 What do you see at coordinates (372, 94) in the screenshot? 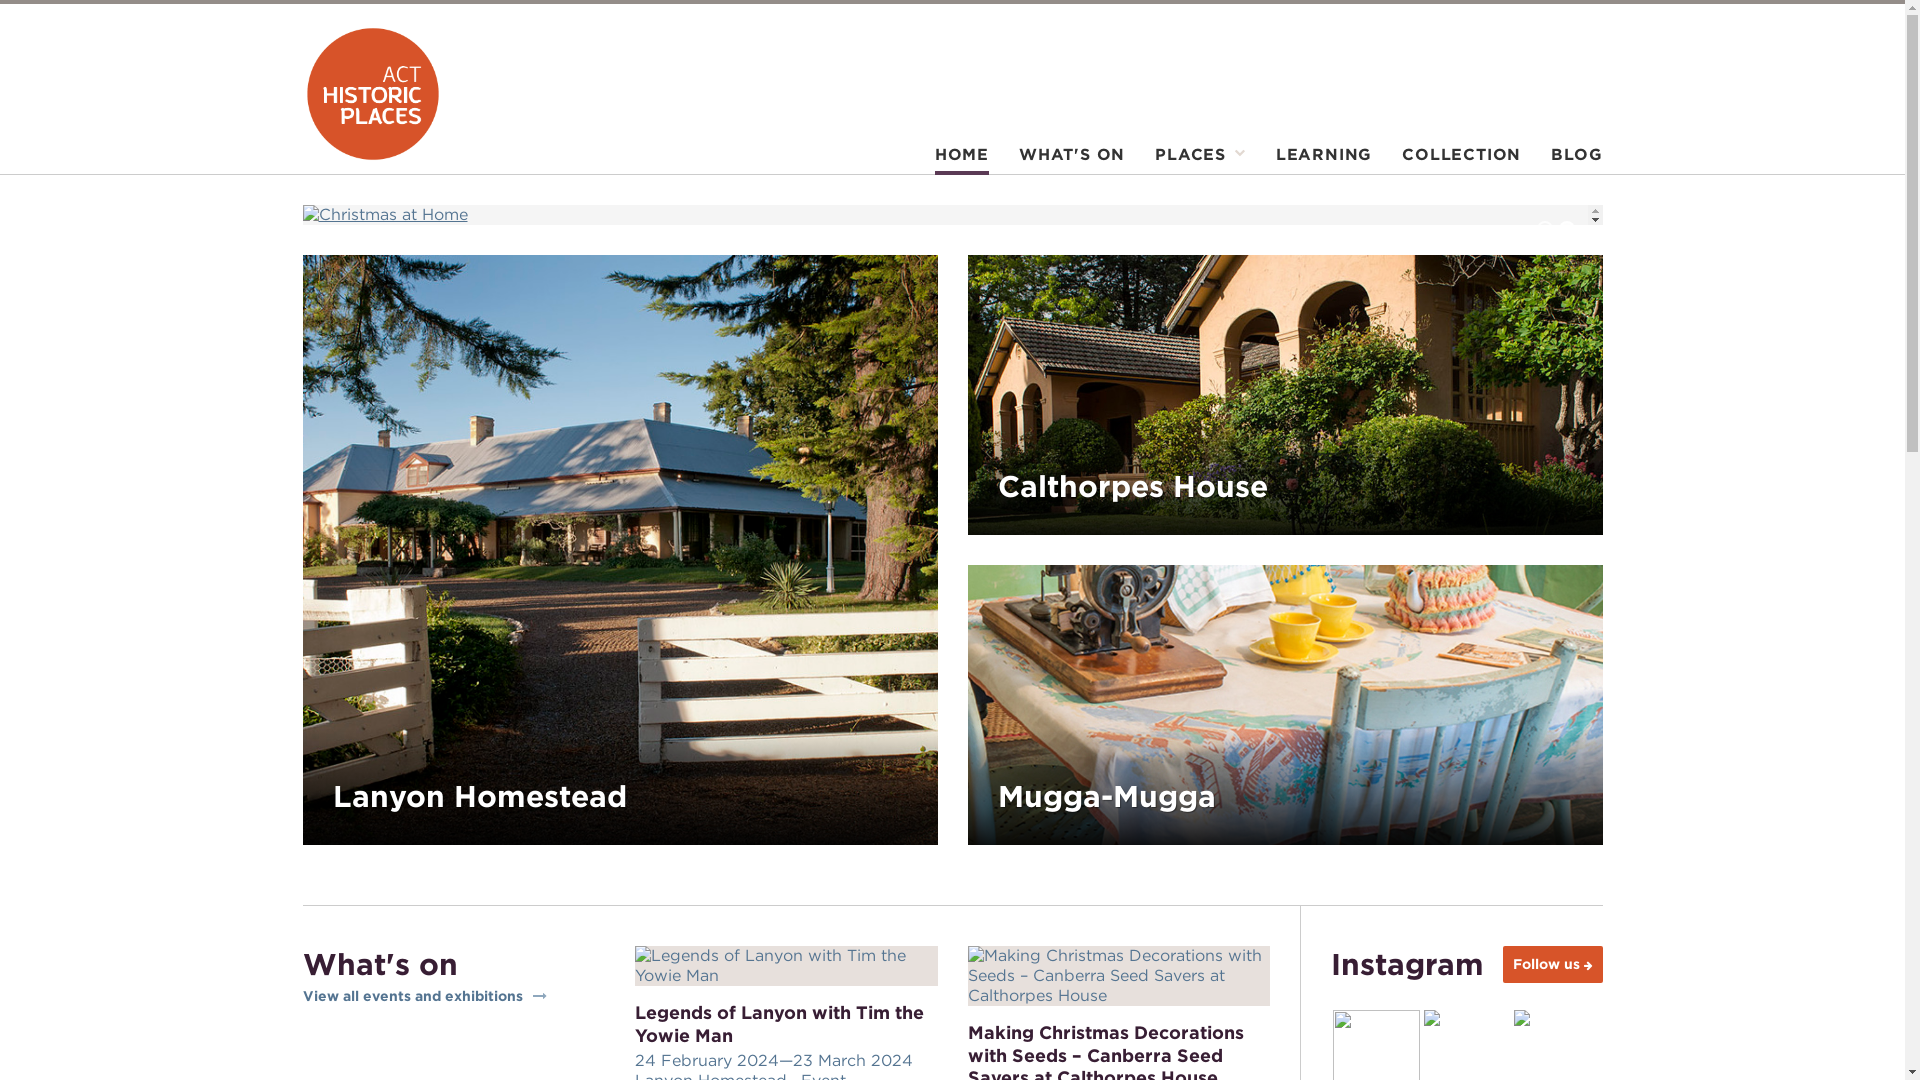
I see `Historic Places` at bounding box center [372, 94].